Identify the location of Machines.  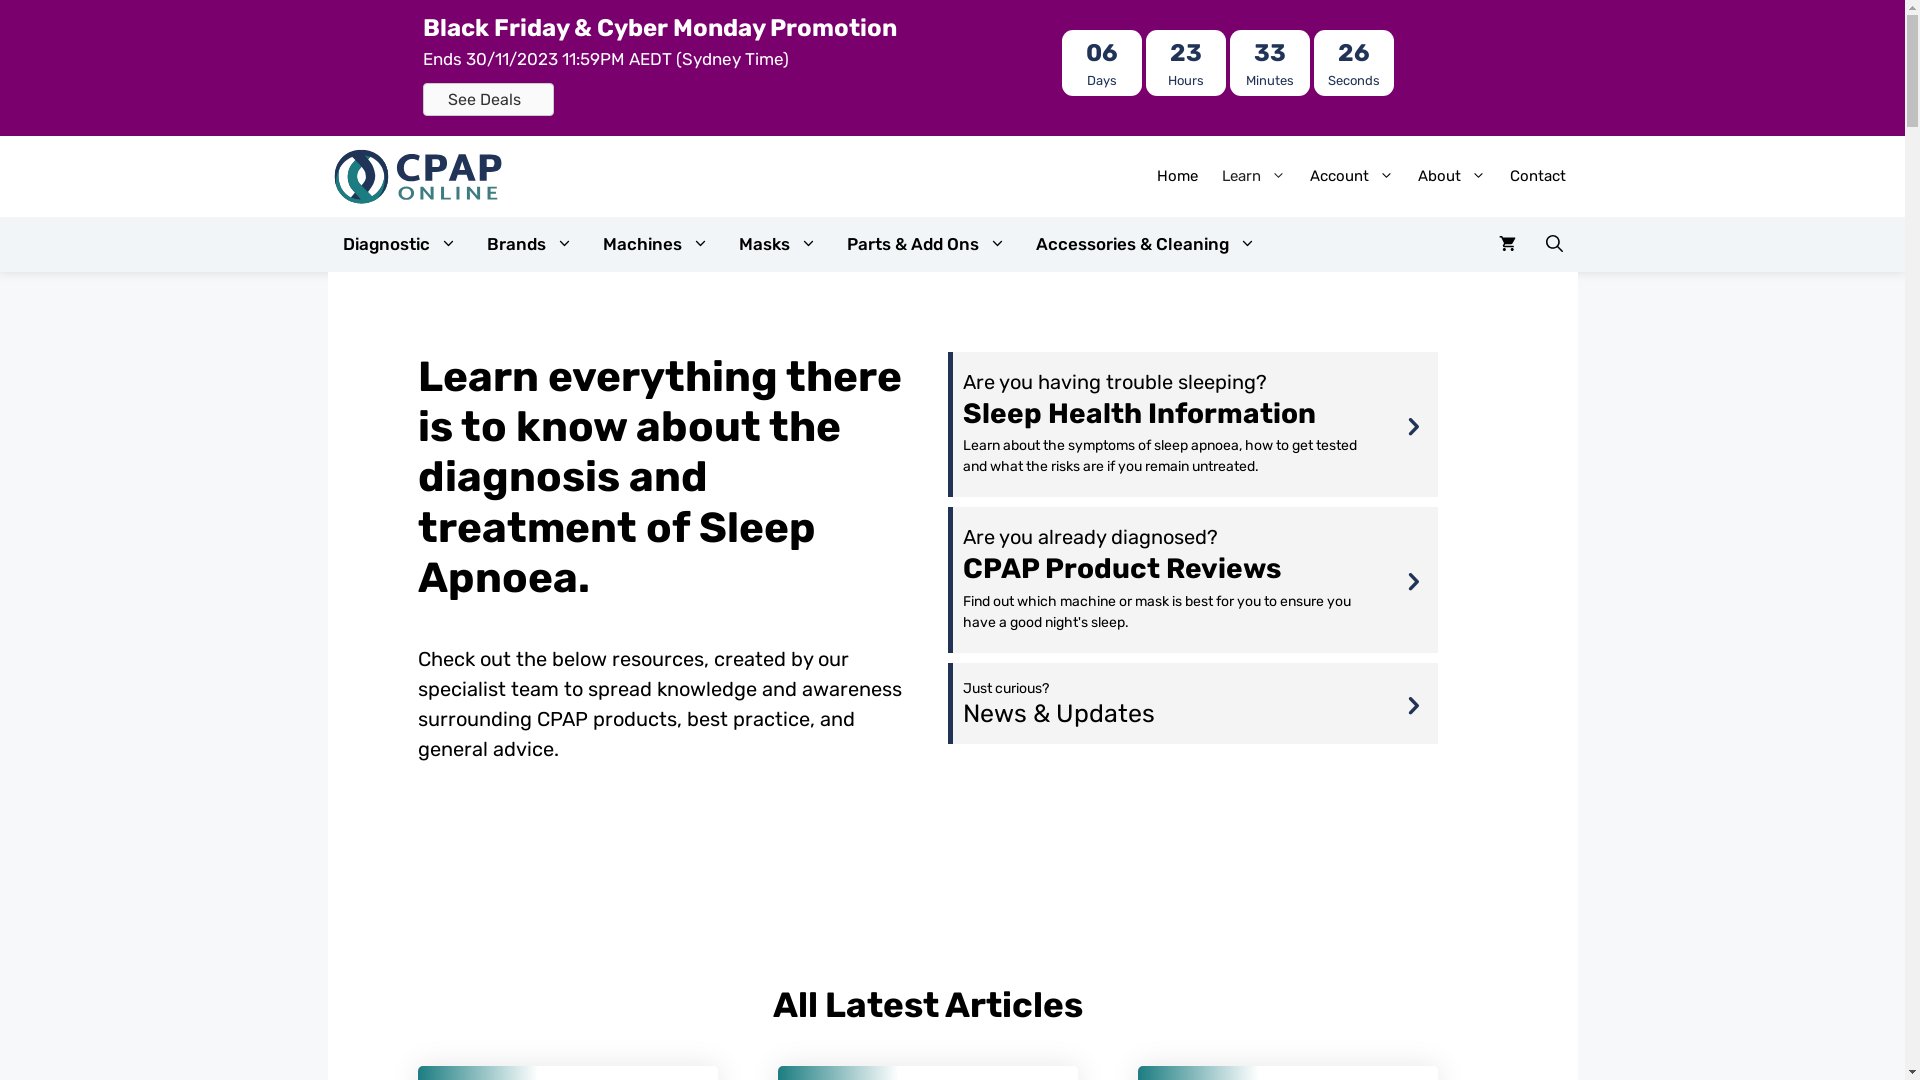
(656, 244).